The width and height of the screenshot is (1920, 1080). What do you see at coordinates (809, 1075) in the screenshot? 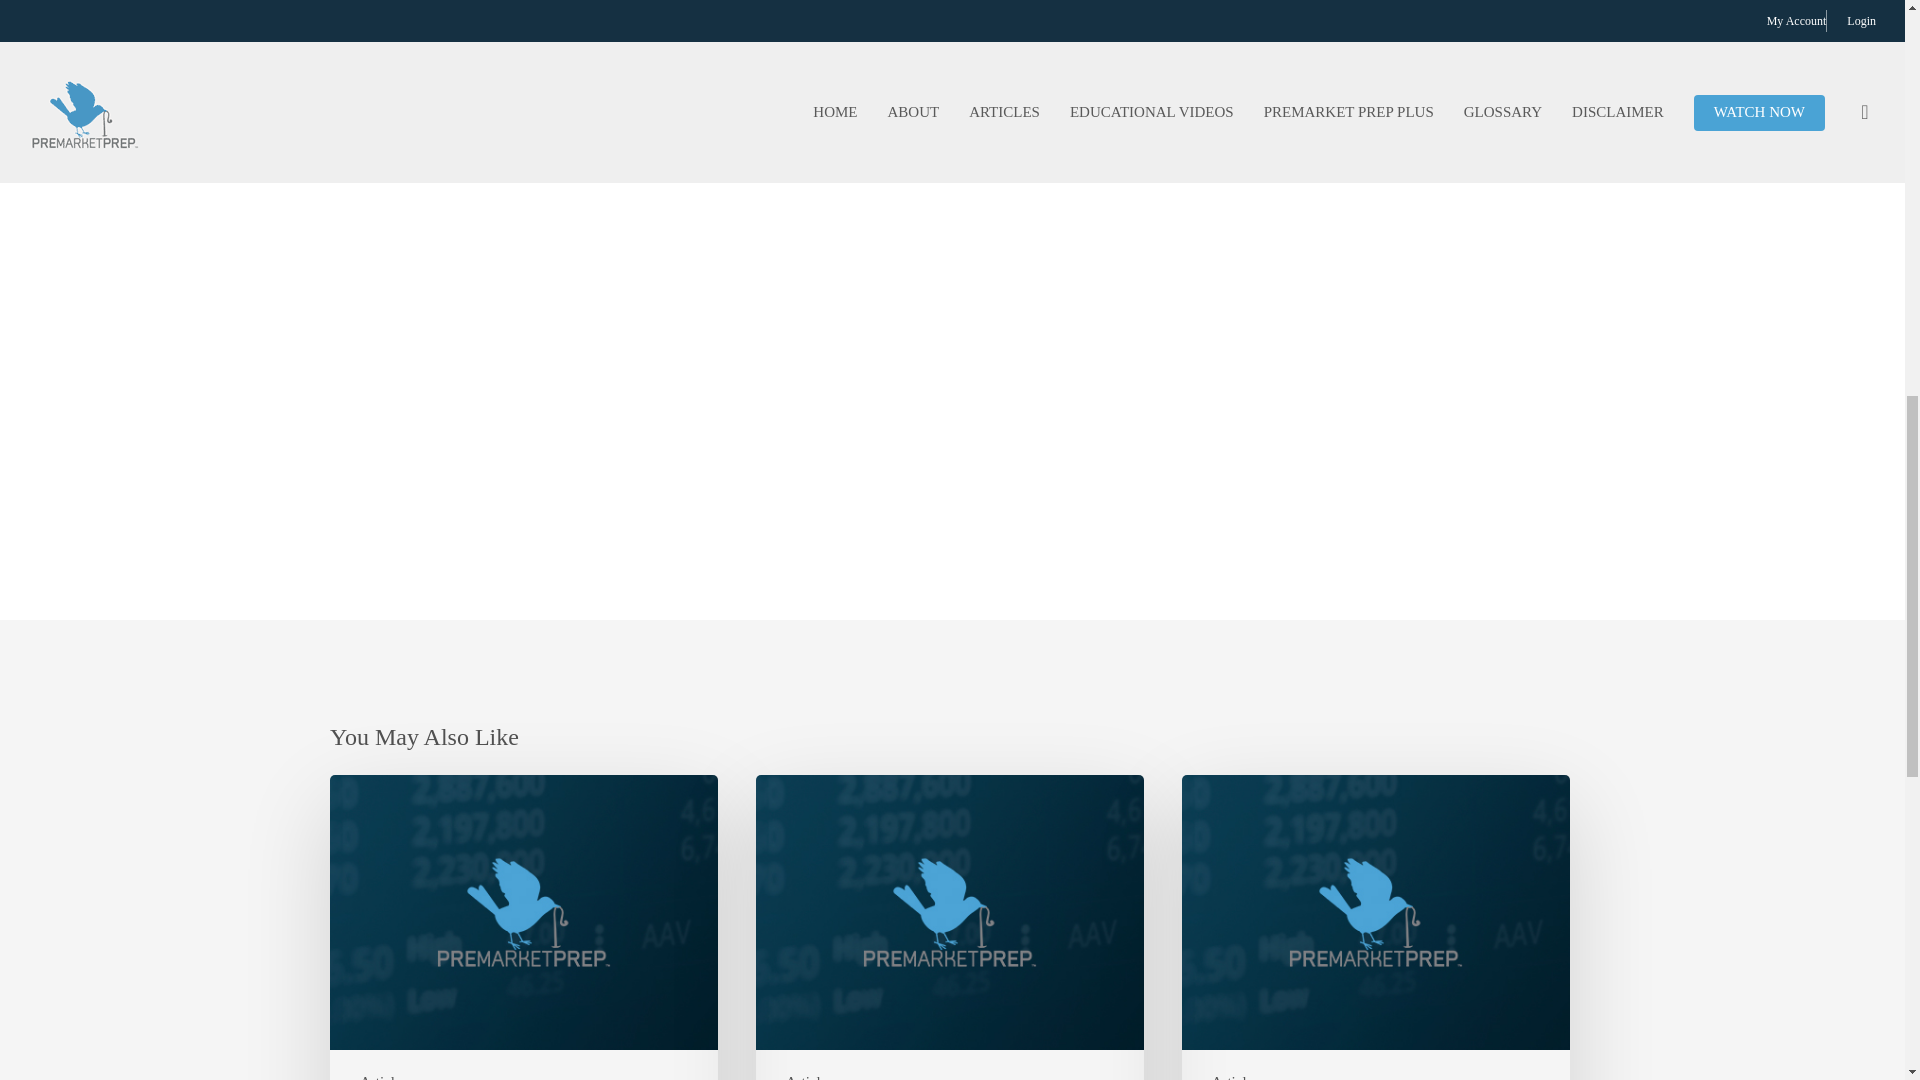
I see `Articles` at bounding box center [809, 1075].